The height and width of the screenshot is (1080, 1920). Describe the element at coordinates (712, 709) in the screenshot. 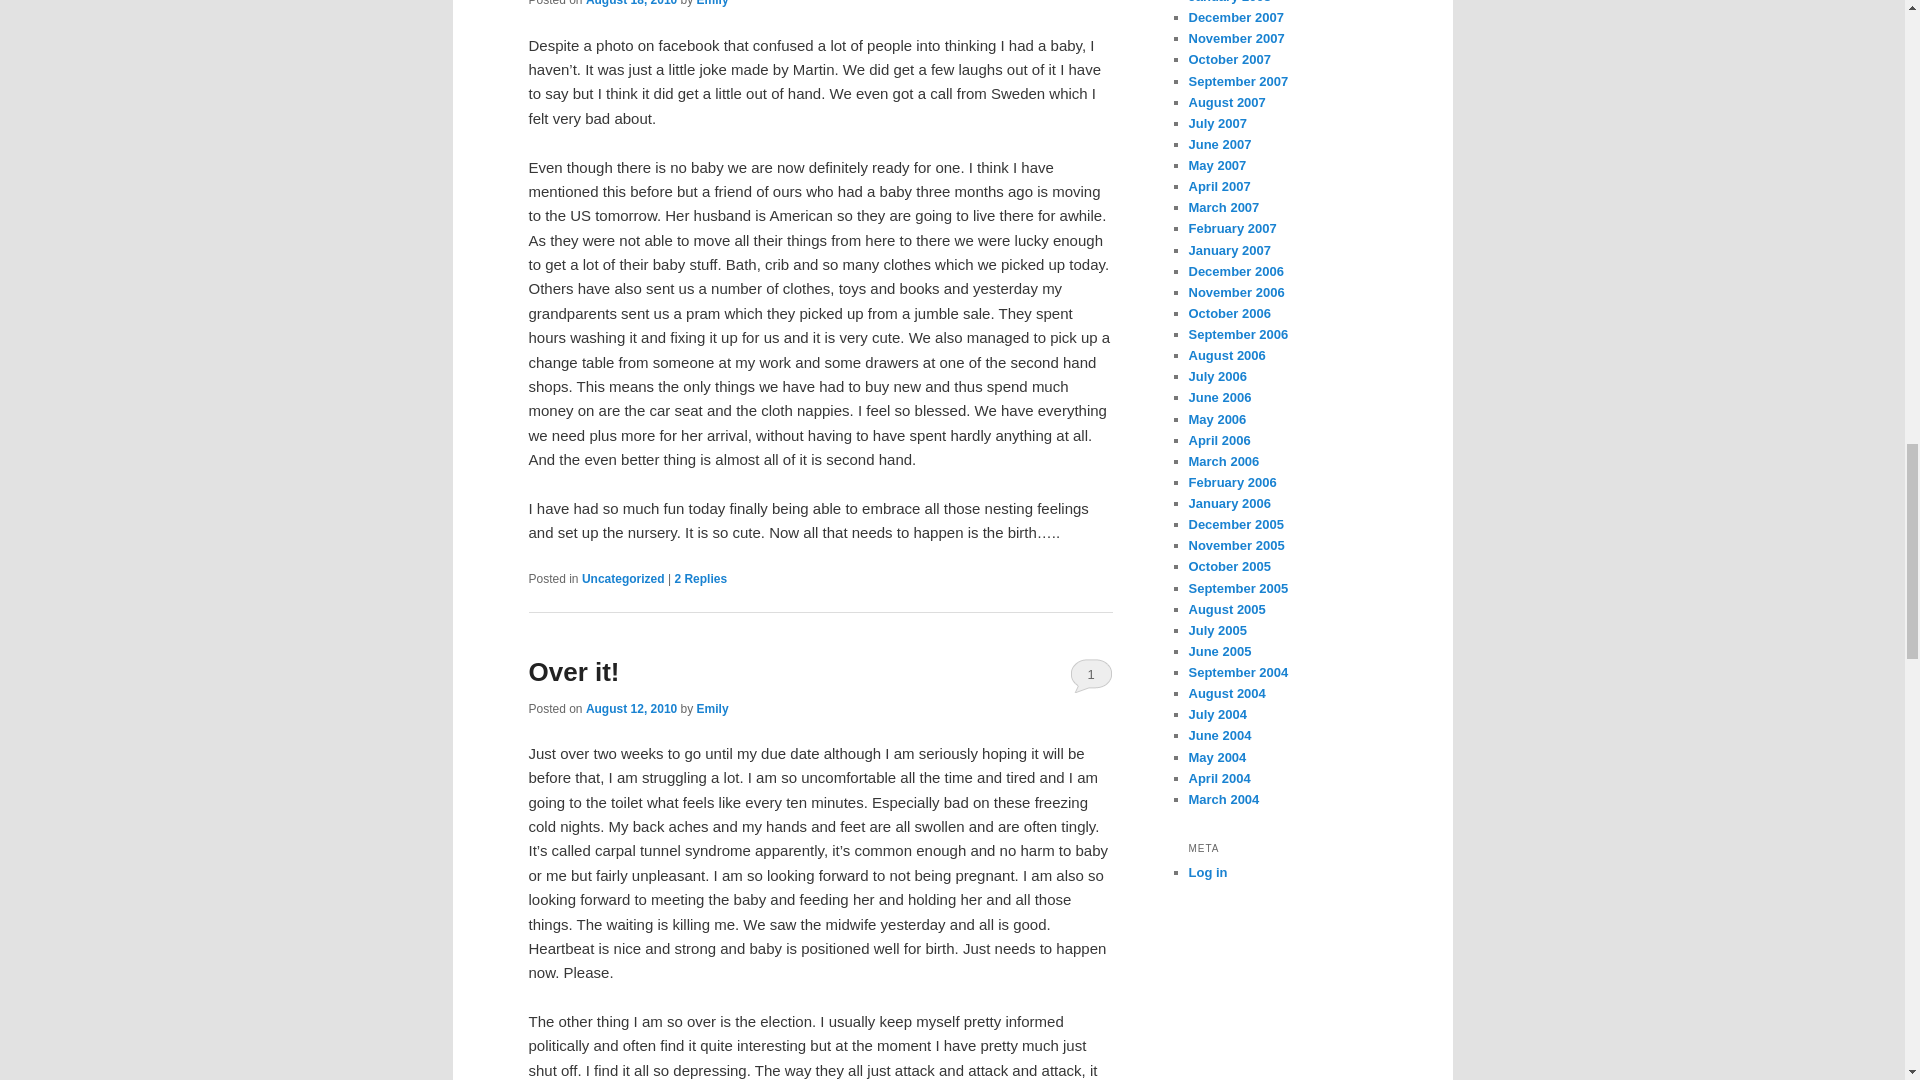

I see `Emily` at that location.